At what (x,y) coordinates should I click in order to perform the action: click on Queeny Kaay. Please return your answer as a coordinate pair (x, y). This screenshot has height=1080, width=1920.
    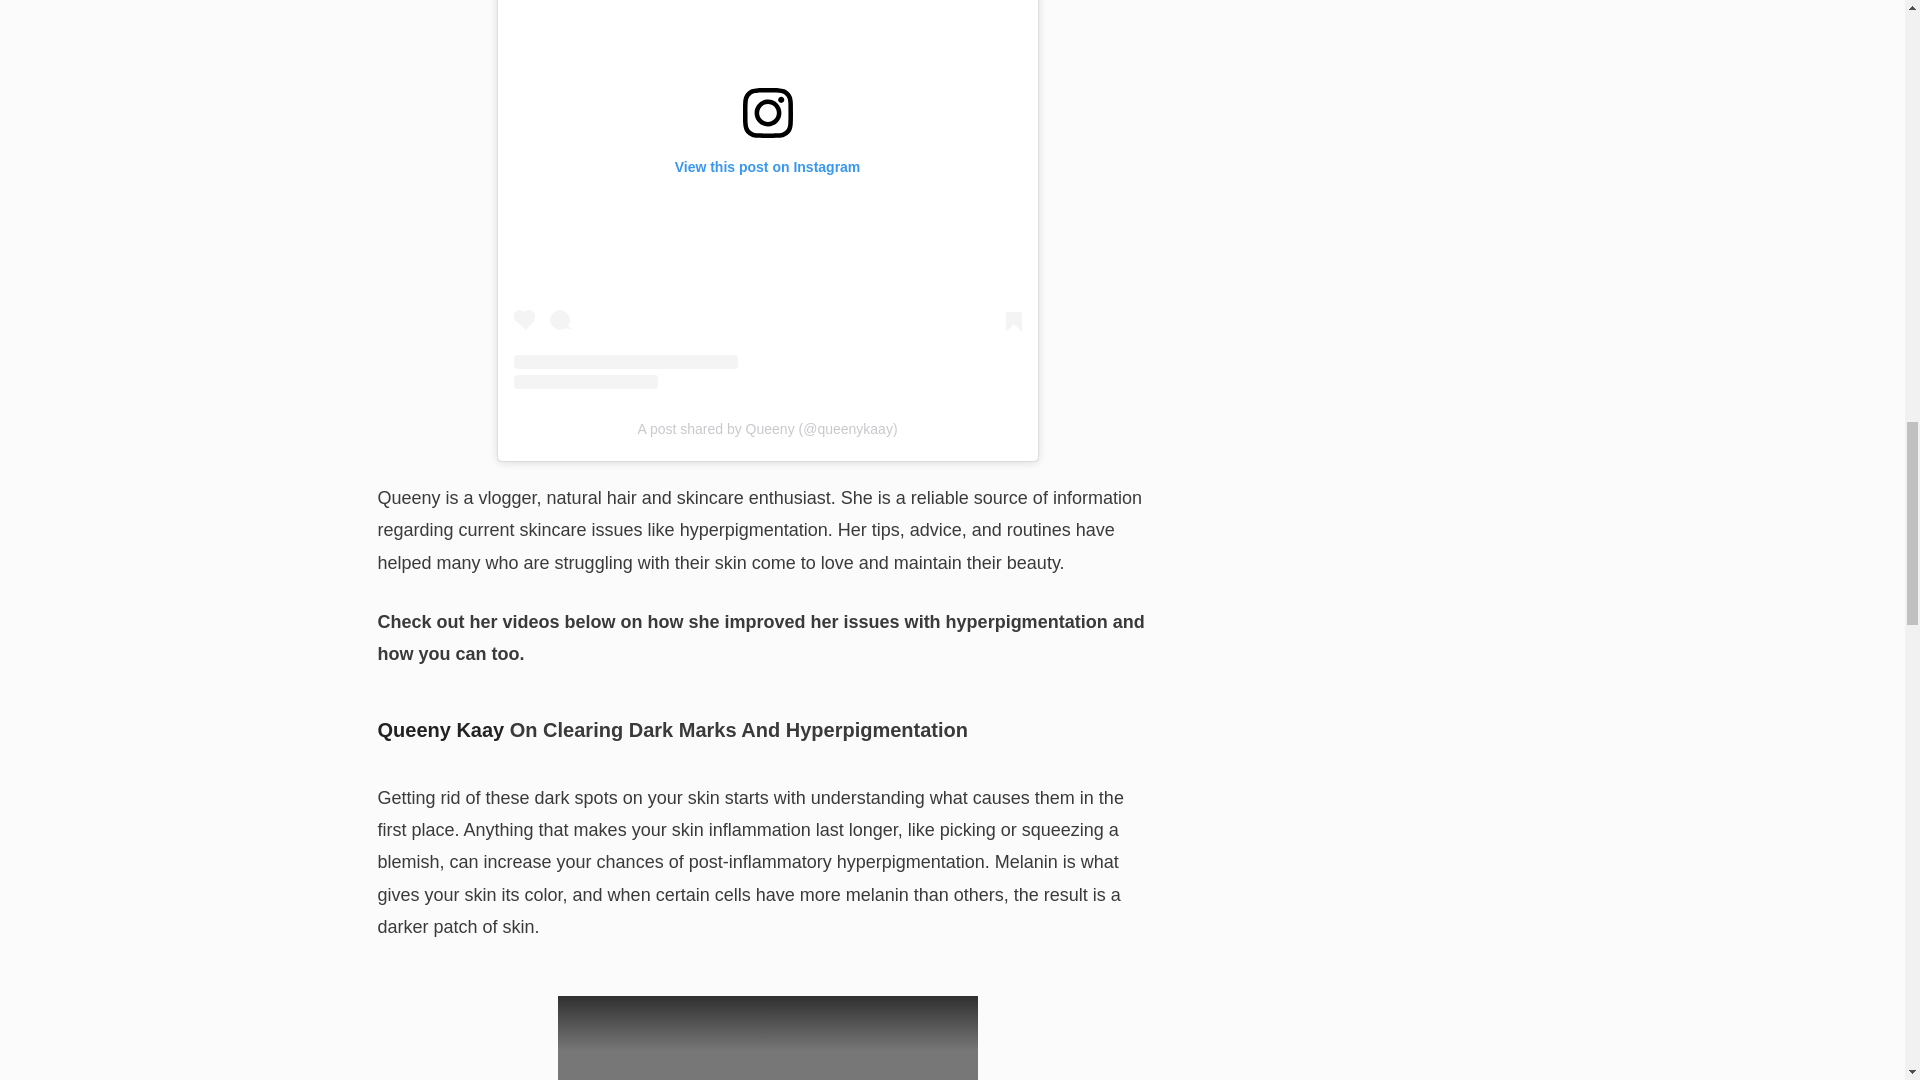
    Looking at the image, I should click on (441, 730).